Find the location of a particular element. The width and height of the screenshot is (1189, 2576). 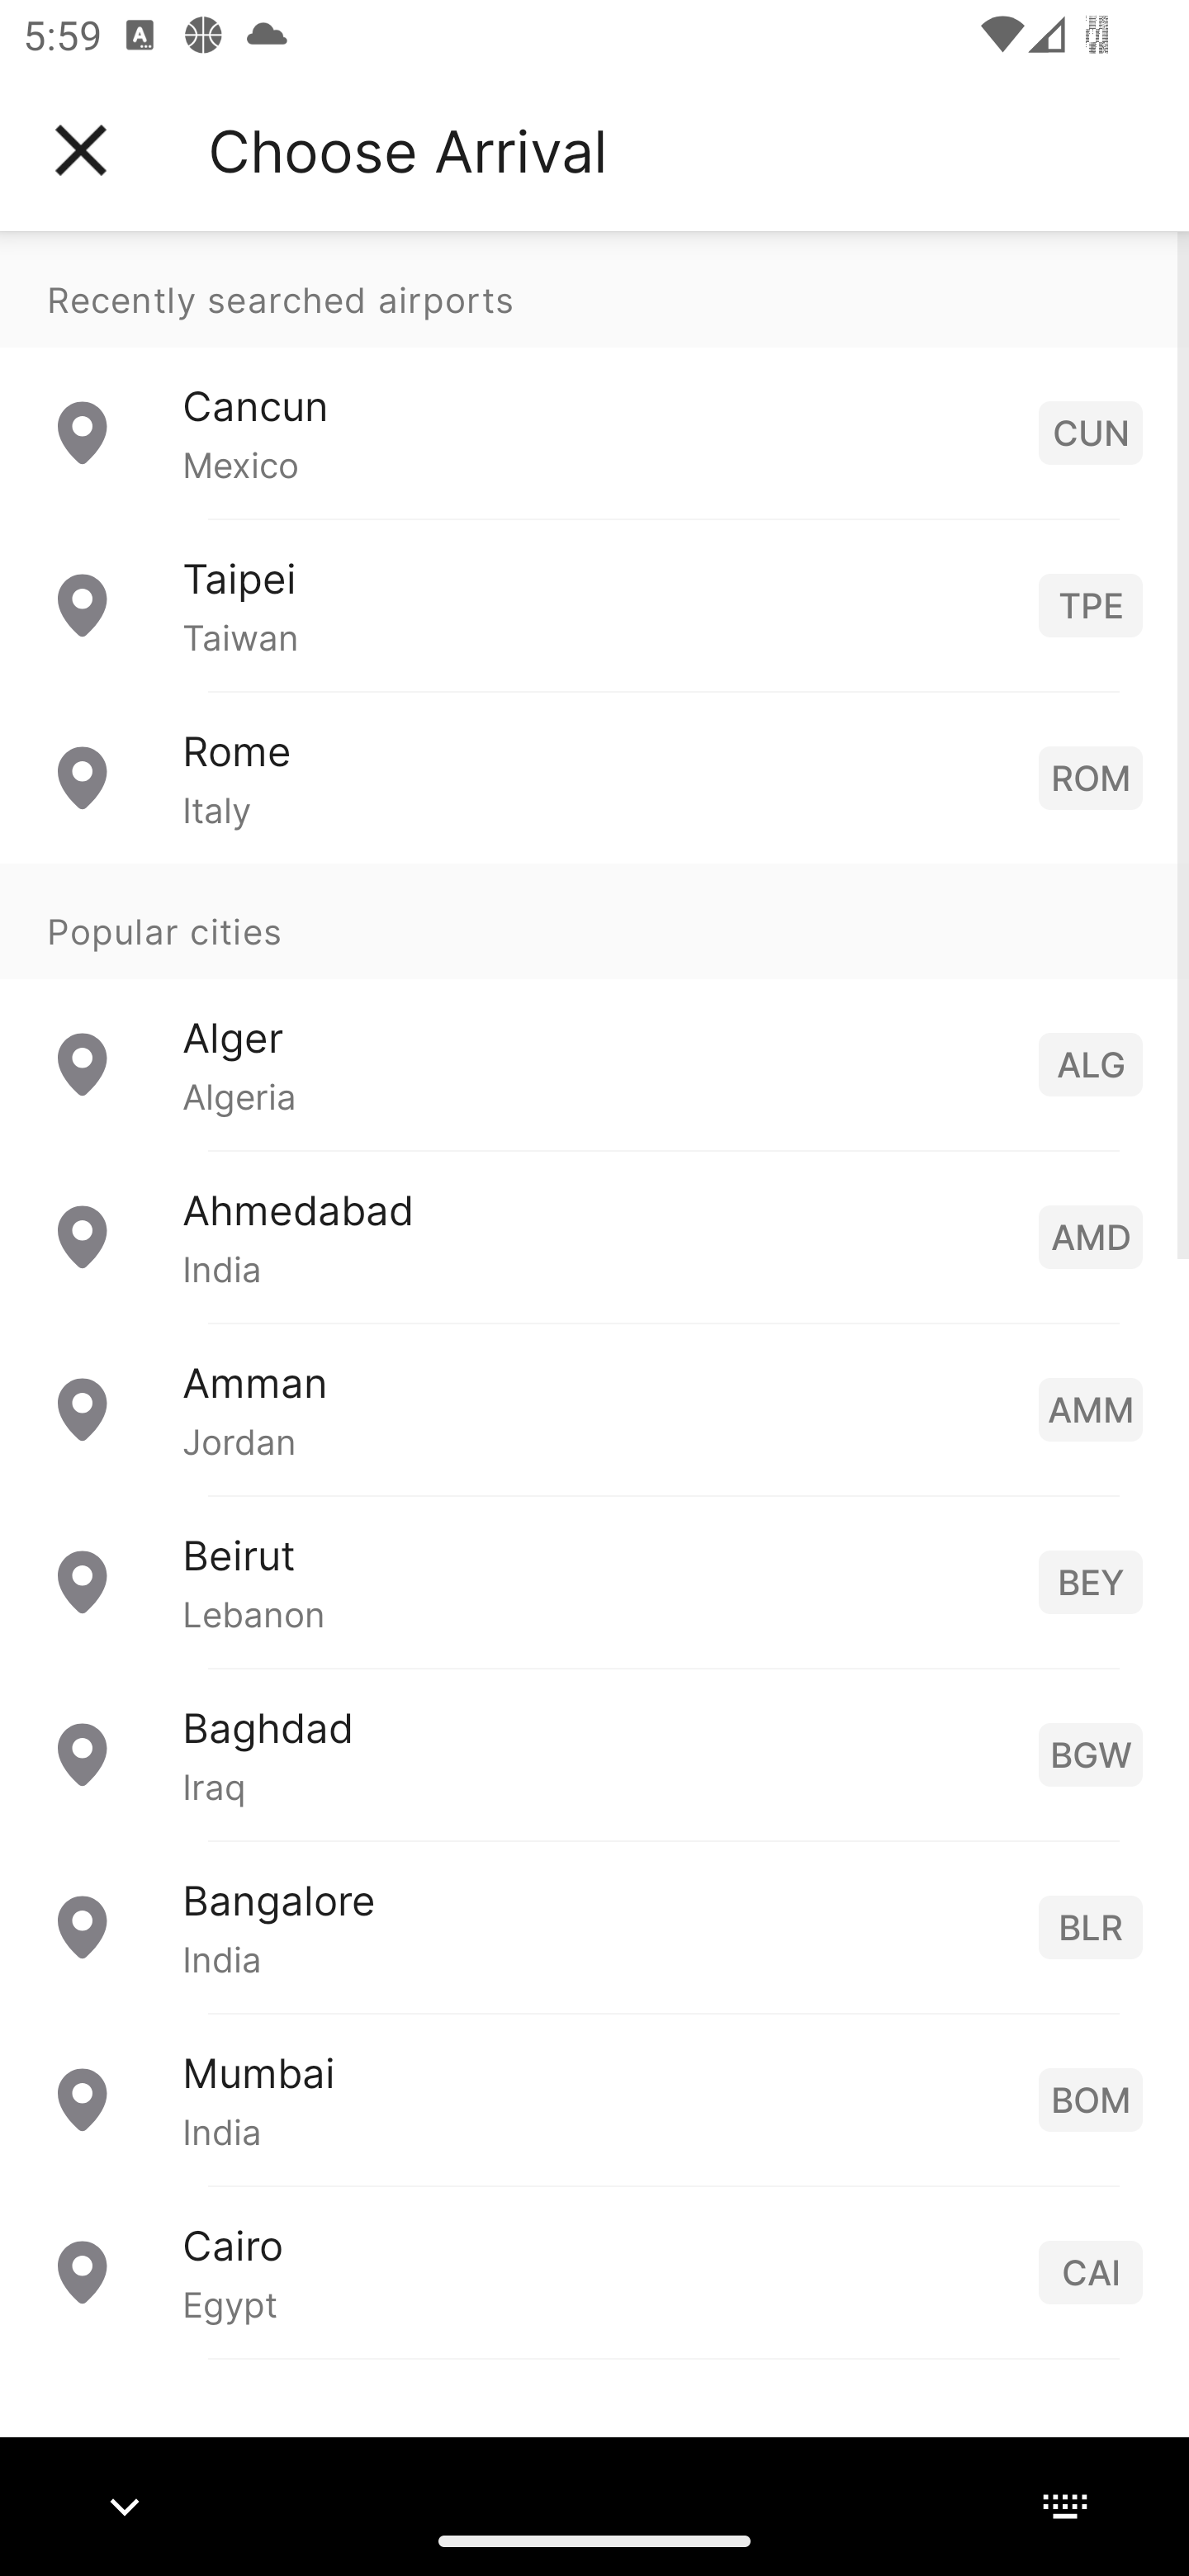

Ahmedabad India AMD is located at coordinates (594, 1235).